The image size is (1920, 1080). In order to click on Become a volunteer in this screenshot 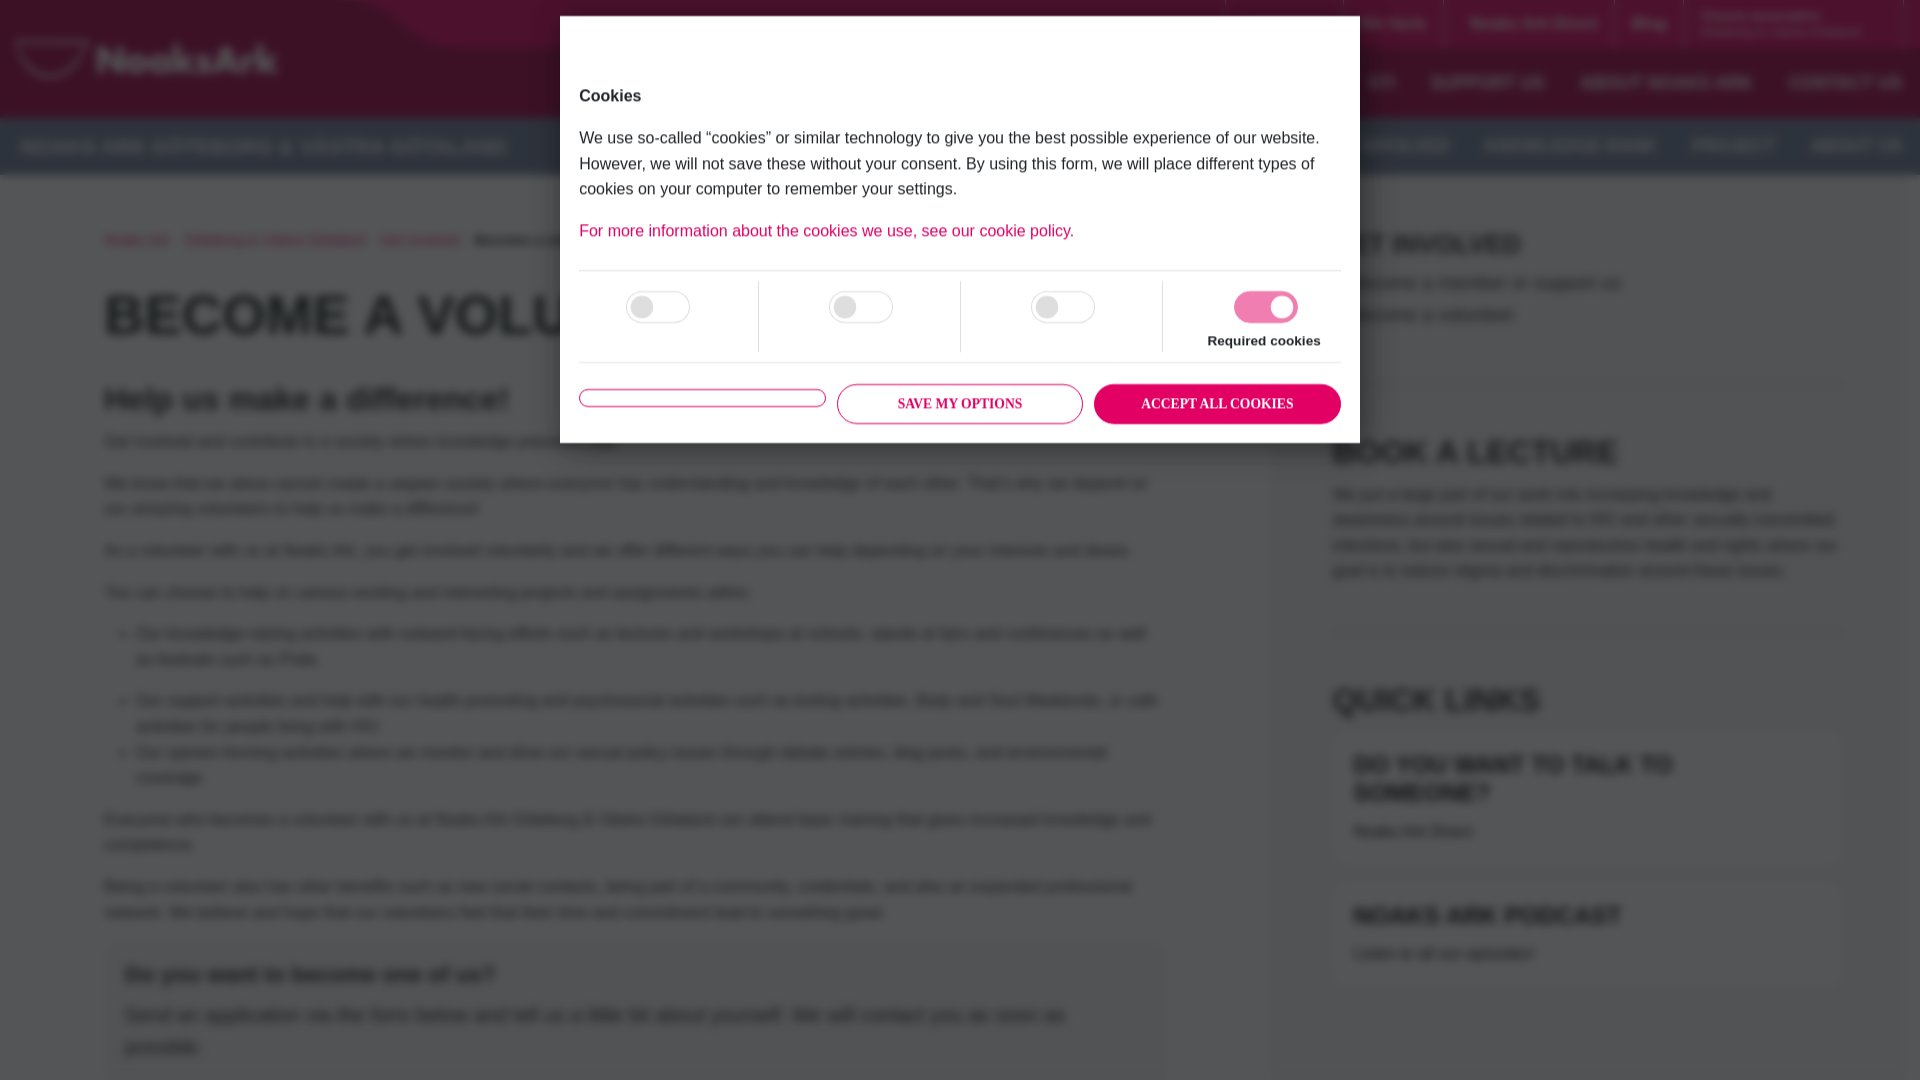, I will do `click(542, 240)`.